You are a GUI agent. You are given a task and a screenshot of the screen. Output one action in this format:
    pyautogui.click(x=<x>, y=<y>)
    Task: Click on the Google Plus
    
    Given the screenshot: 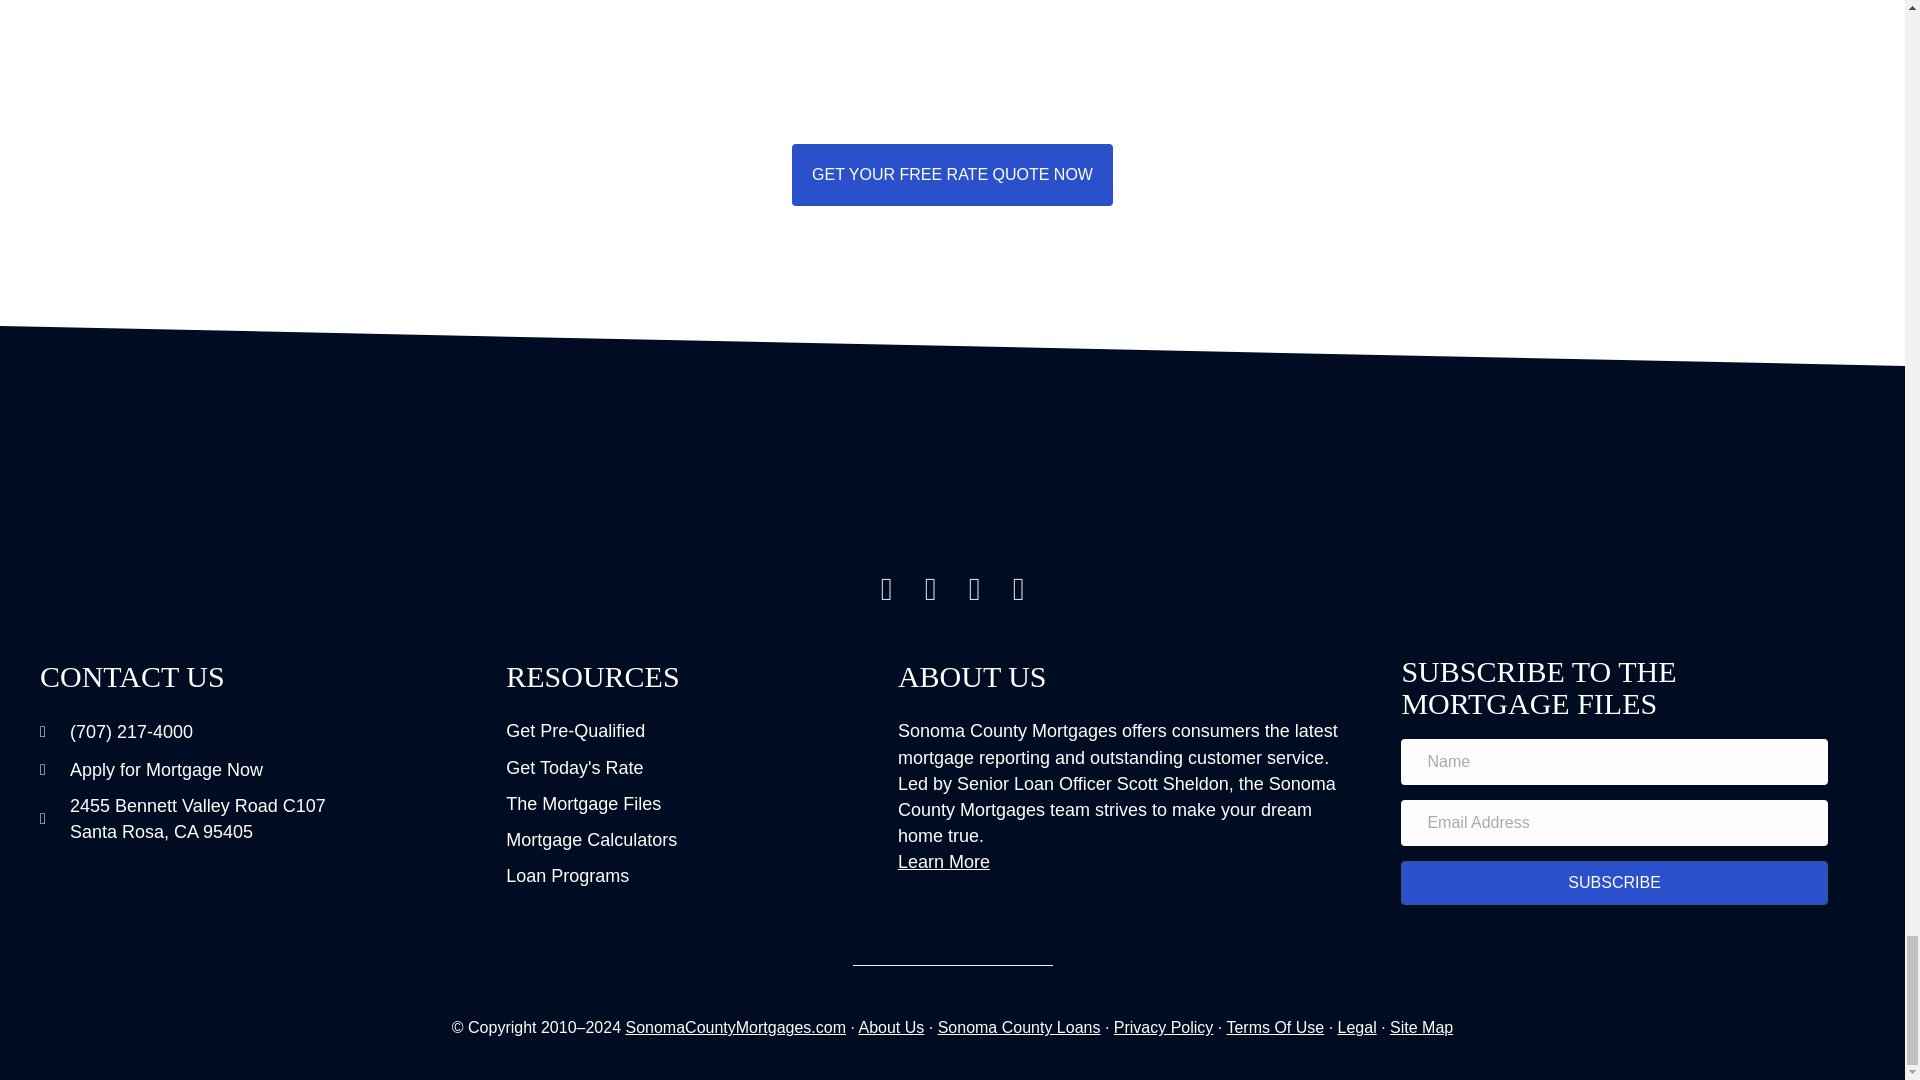 What is the action you would take?
    pyautogui.click(x=975, y=588)
    